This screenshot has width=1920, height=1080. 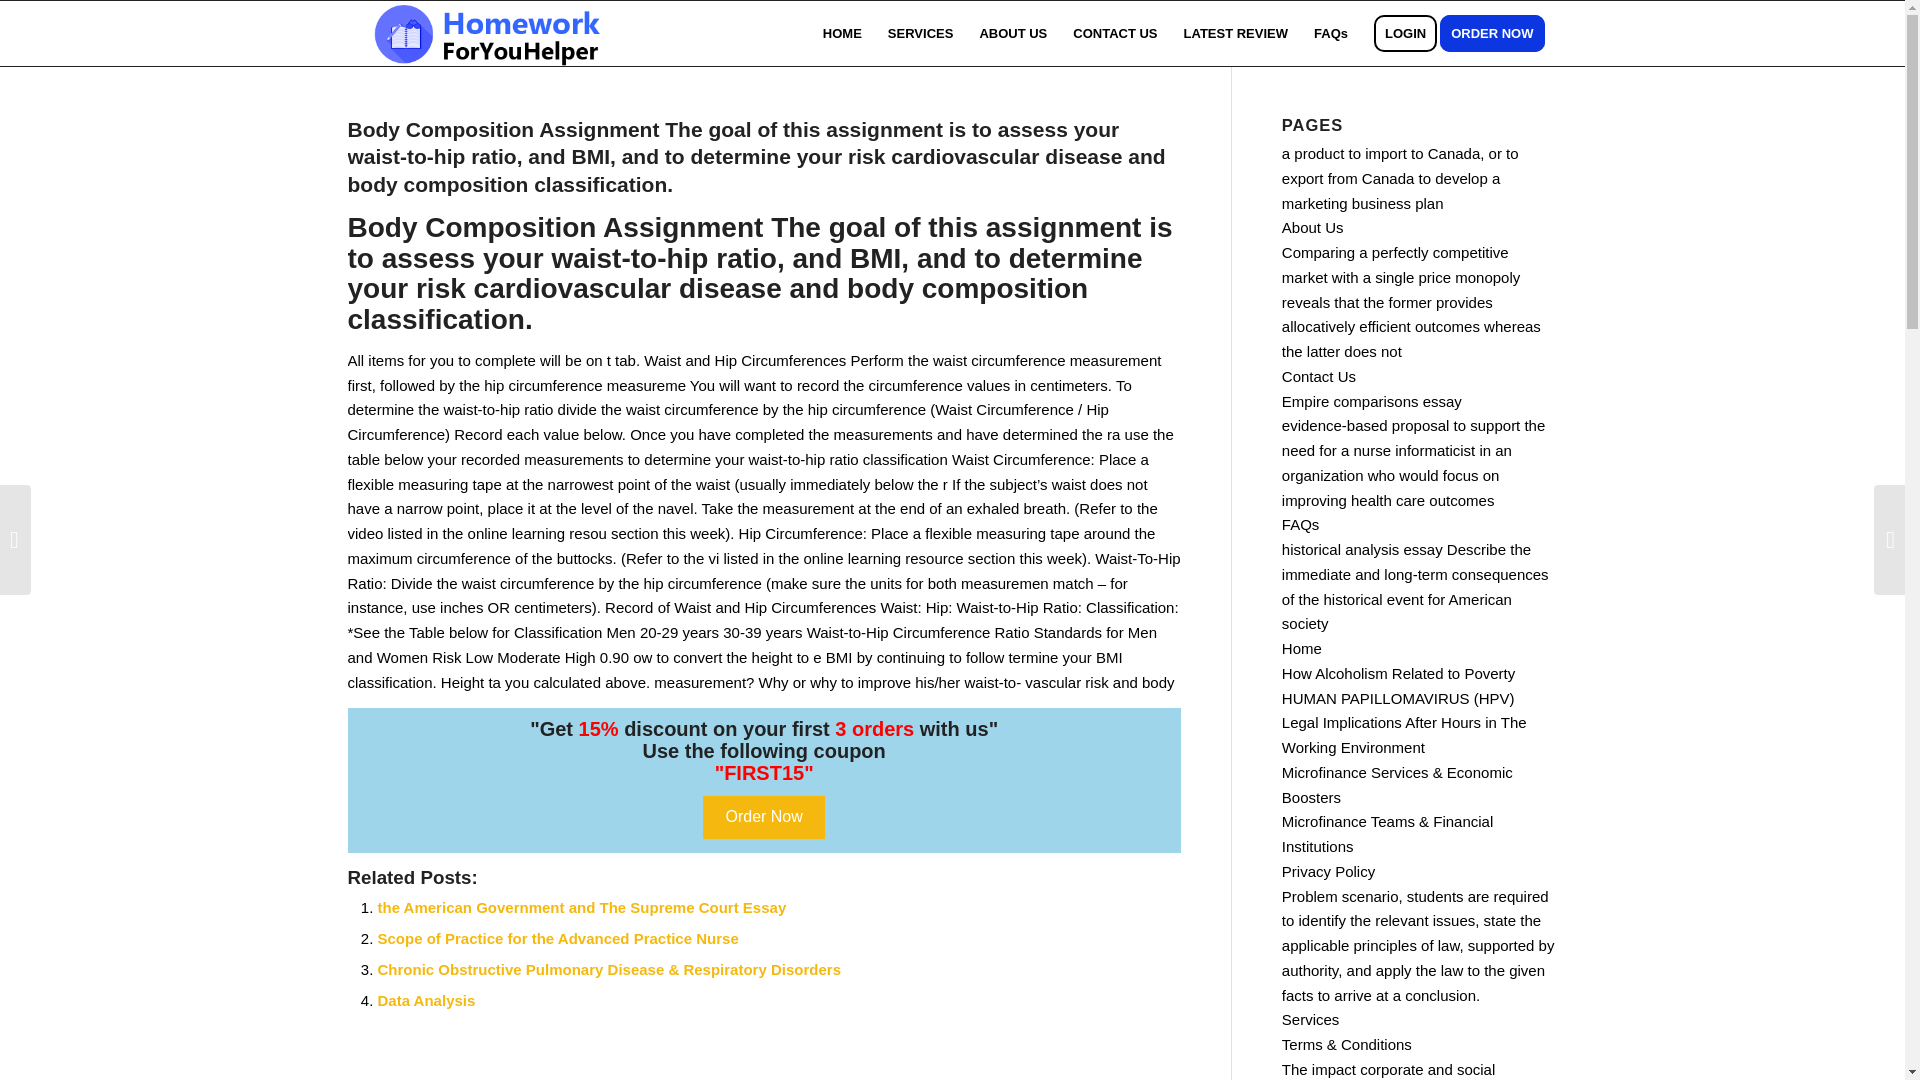 What do you see at coordinates (921, 33) in the screenshot?
I see `SERVICES` at bounding box center [921, 33].